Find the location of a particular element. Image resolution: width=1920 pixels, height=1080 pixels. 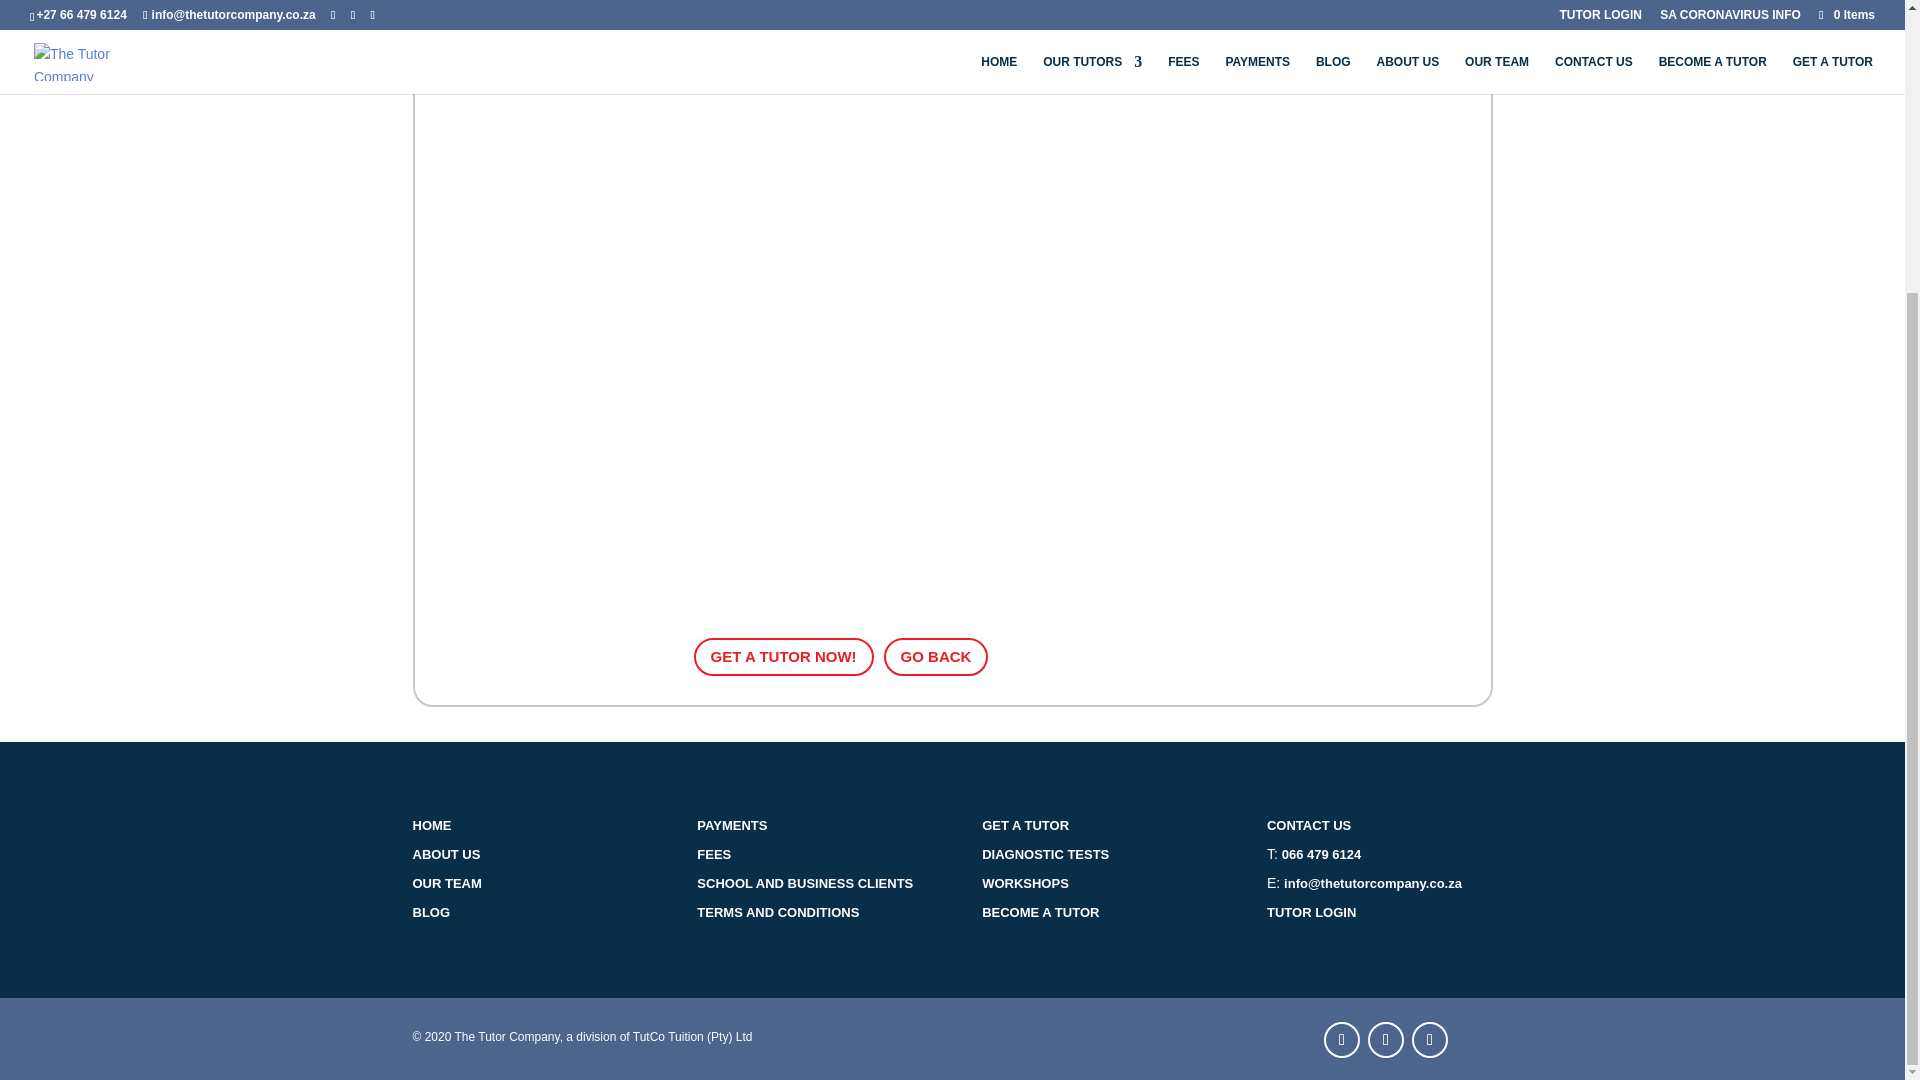

FEES is located at coordinates (714, 854).